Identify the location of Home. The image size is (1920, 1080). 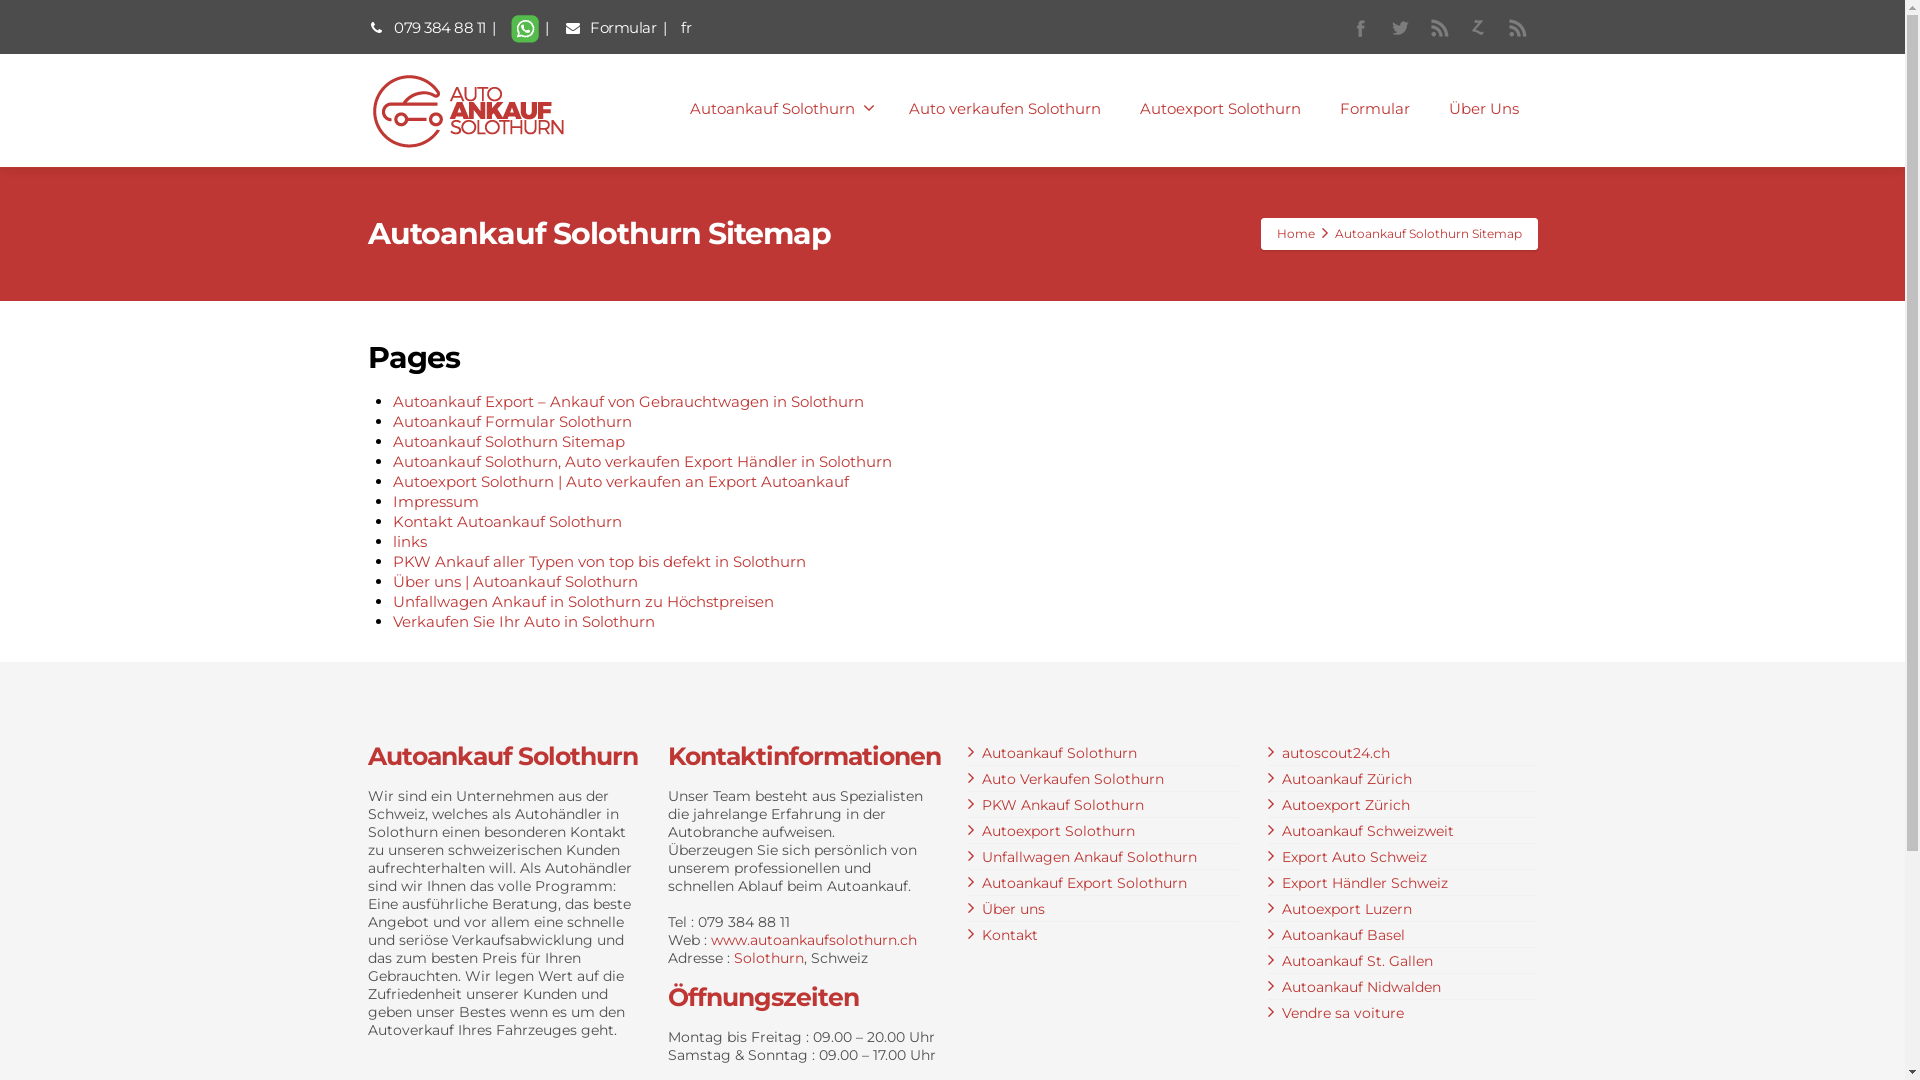
(1295, 234).